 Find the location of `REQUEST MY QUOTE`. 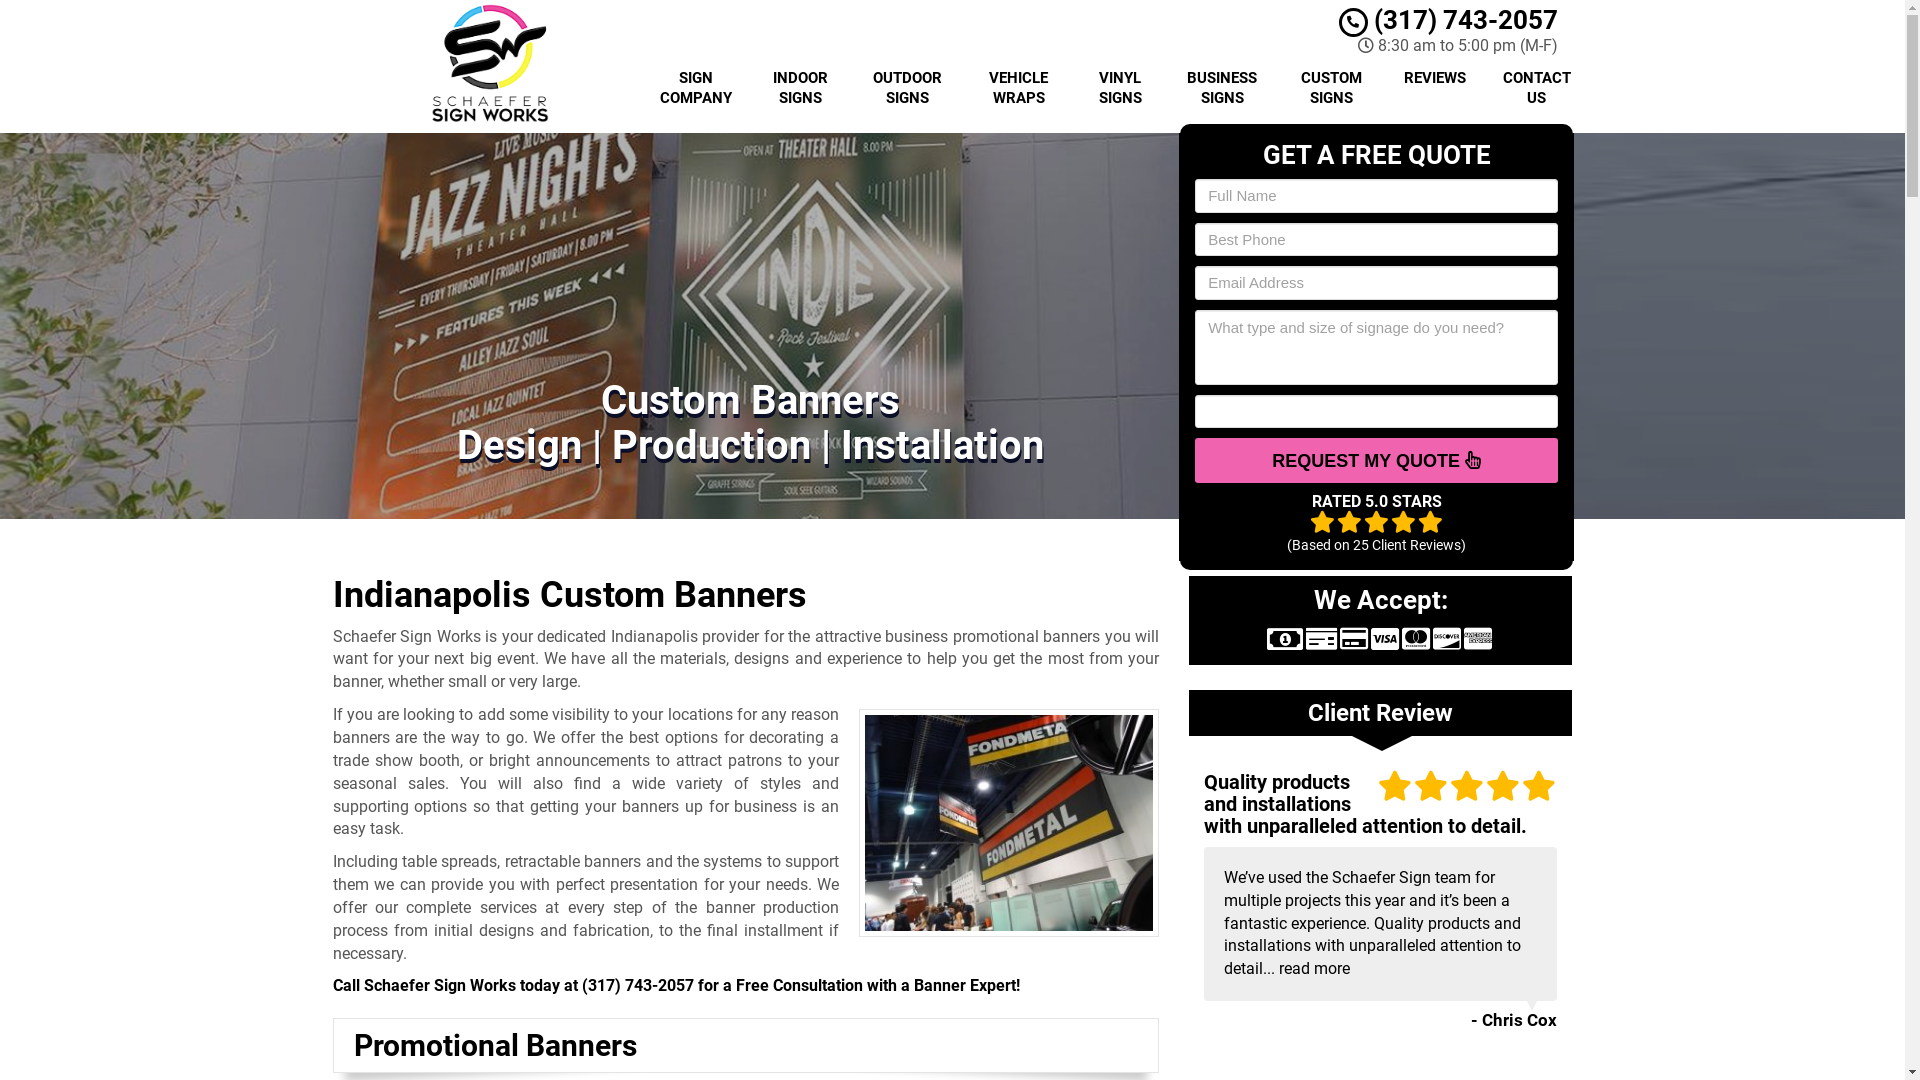

REQUEST MY QUOTE is located at coordinates (1376, 460).